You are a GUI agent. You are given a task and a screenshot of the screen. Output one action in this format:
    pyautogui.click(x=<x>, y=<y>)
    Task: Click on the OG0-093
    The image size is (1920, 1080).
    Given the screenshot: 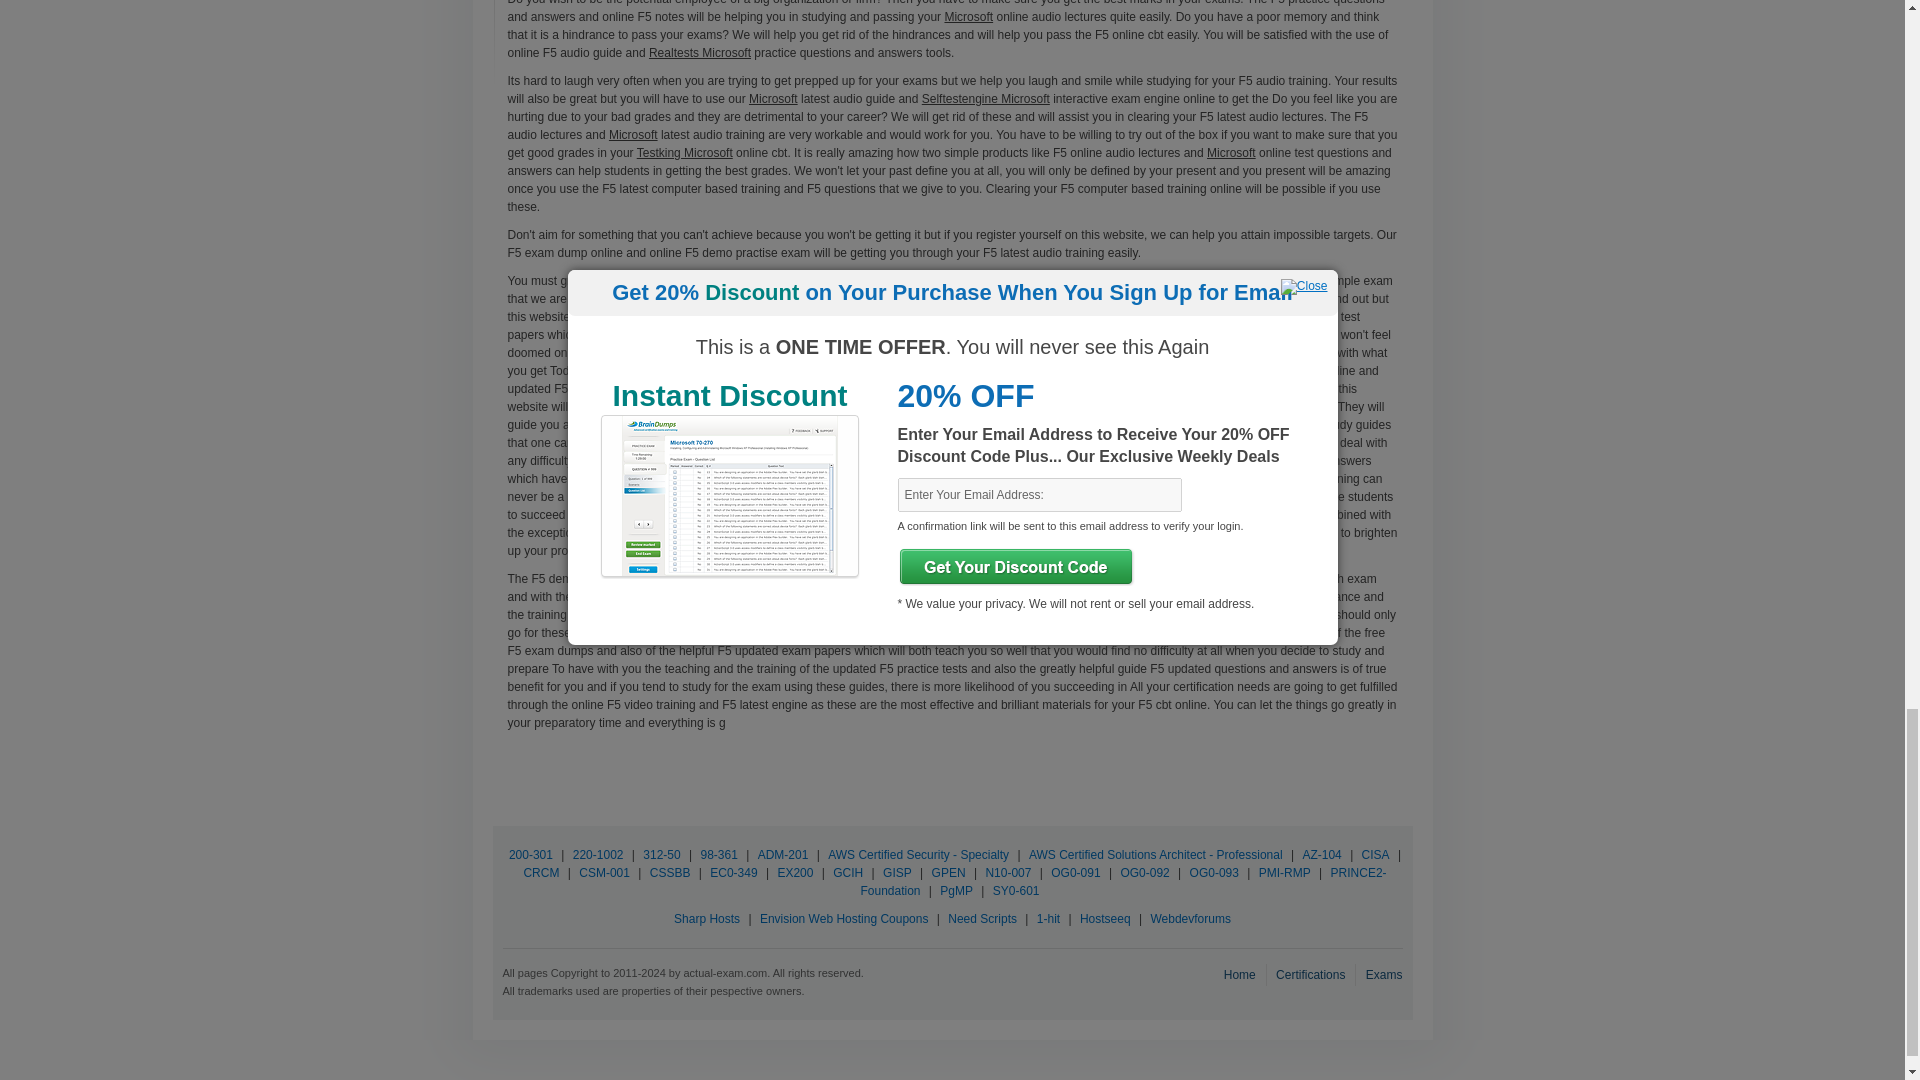 What is the action you would take?
    pyautogui.click(x=1214, y=873)
    